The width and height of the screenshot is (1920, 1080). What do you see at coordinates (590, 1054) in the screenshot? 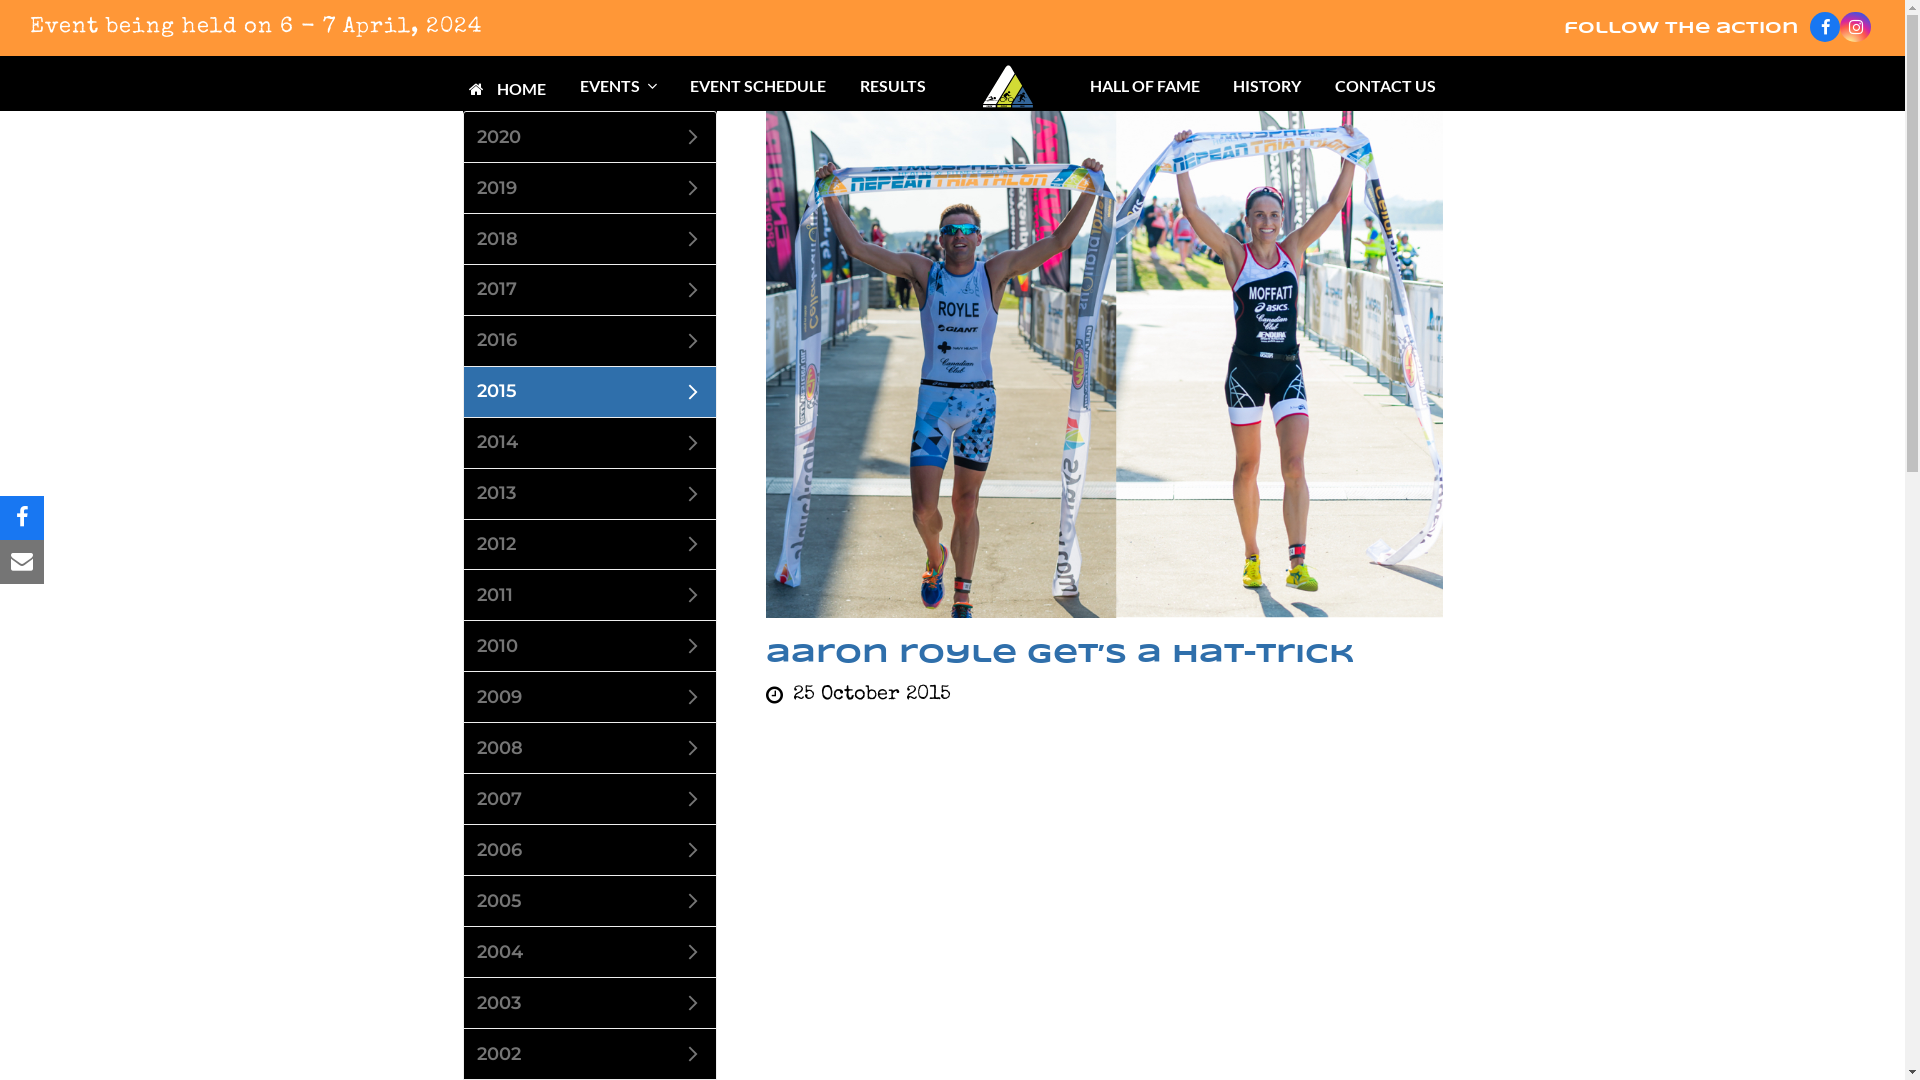
I see `2002` at bounding box center [590, 1054].